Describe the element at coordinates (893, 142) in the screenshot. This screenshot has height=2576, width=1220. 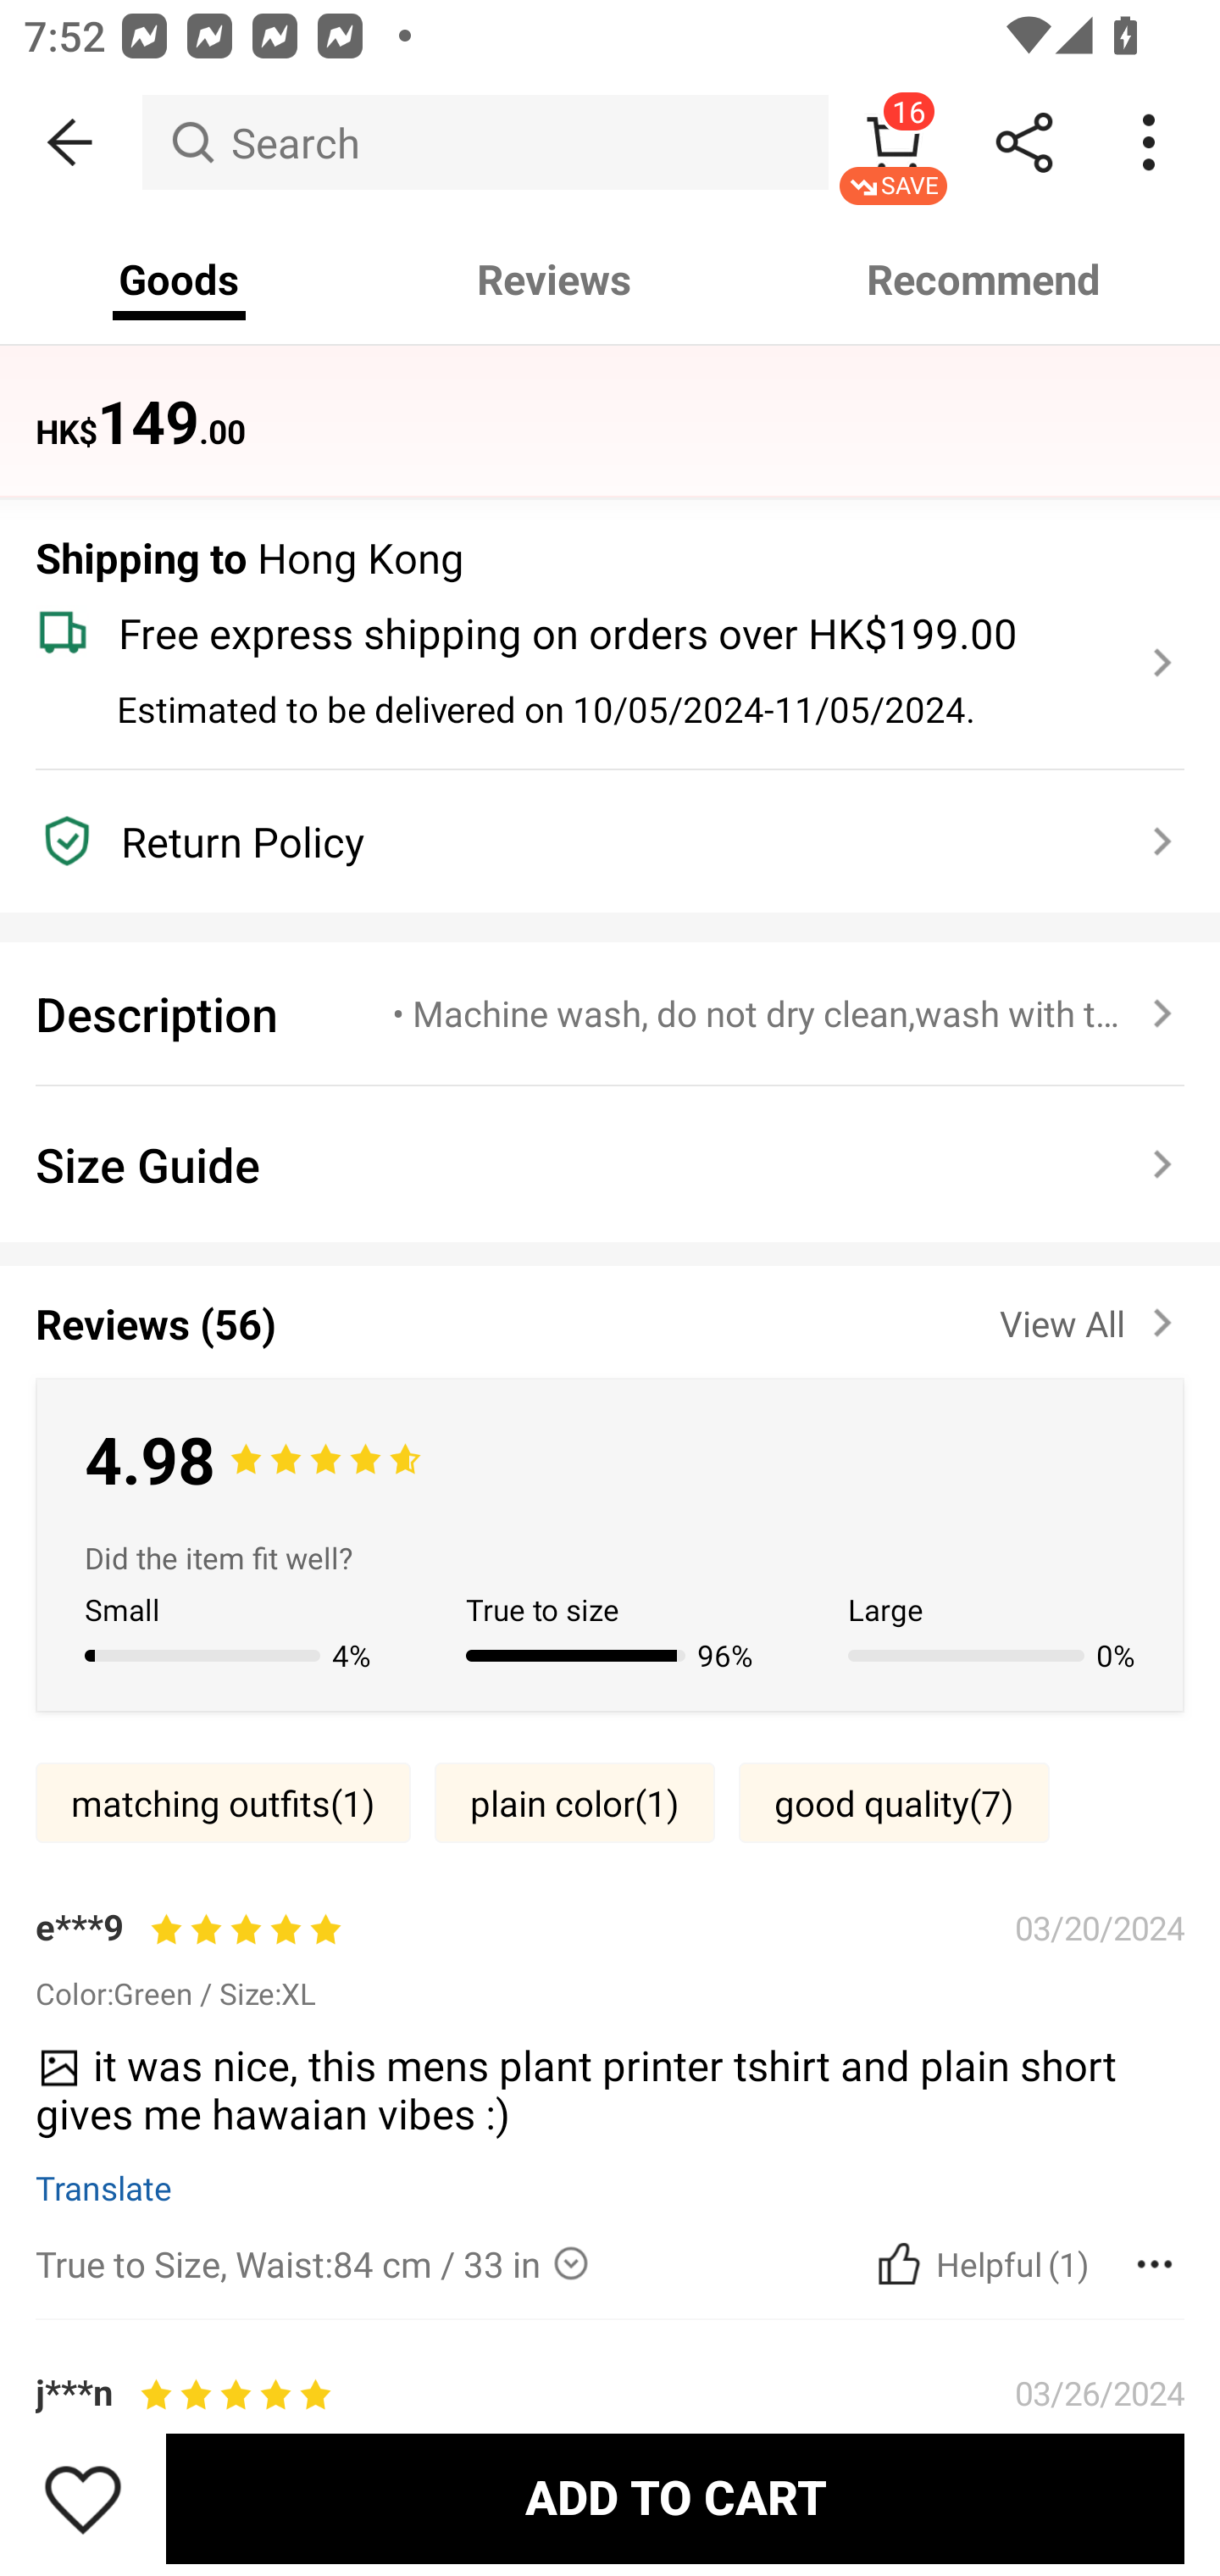
I see `16 SAVE` at that location.